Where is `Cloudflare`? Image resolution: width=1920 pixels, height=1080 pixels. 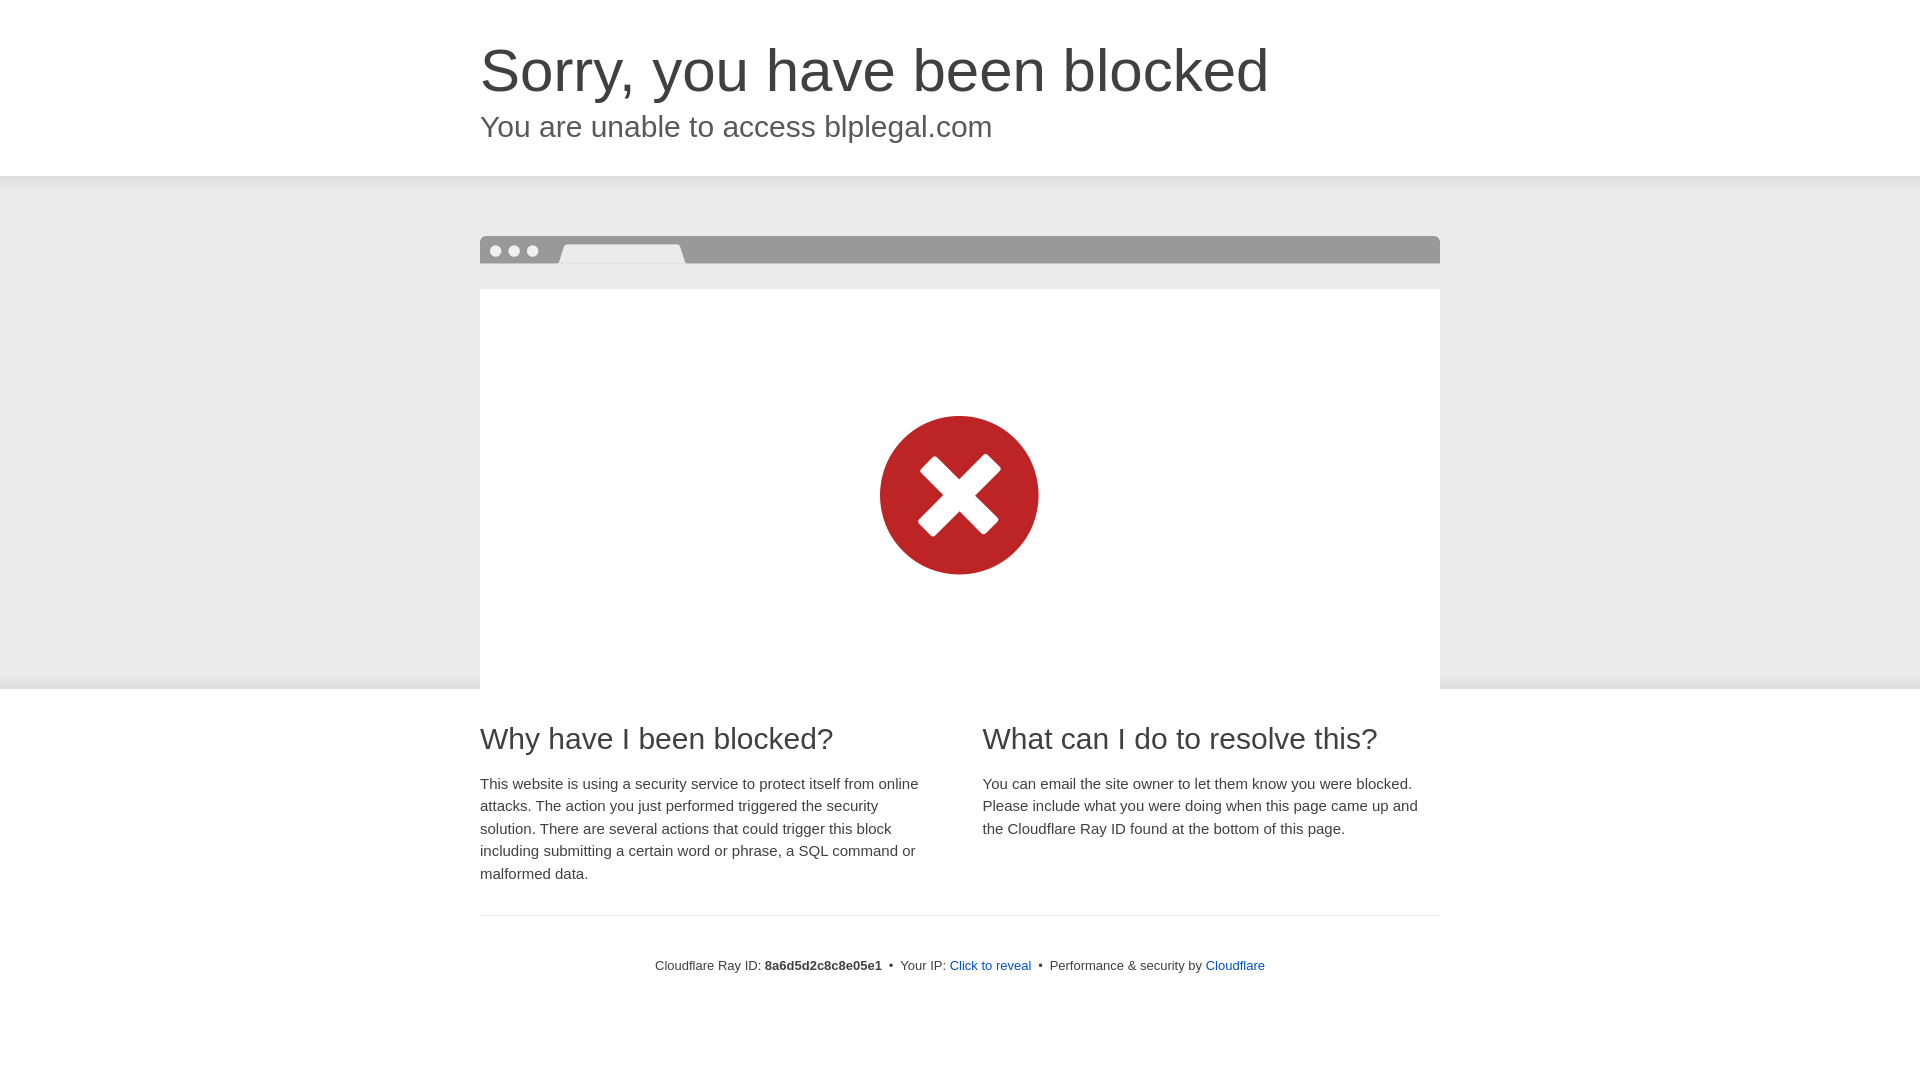
Cloudflare is located at coordinates (1235, 965).